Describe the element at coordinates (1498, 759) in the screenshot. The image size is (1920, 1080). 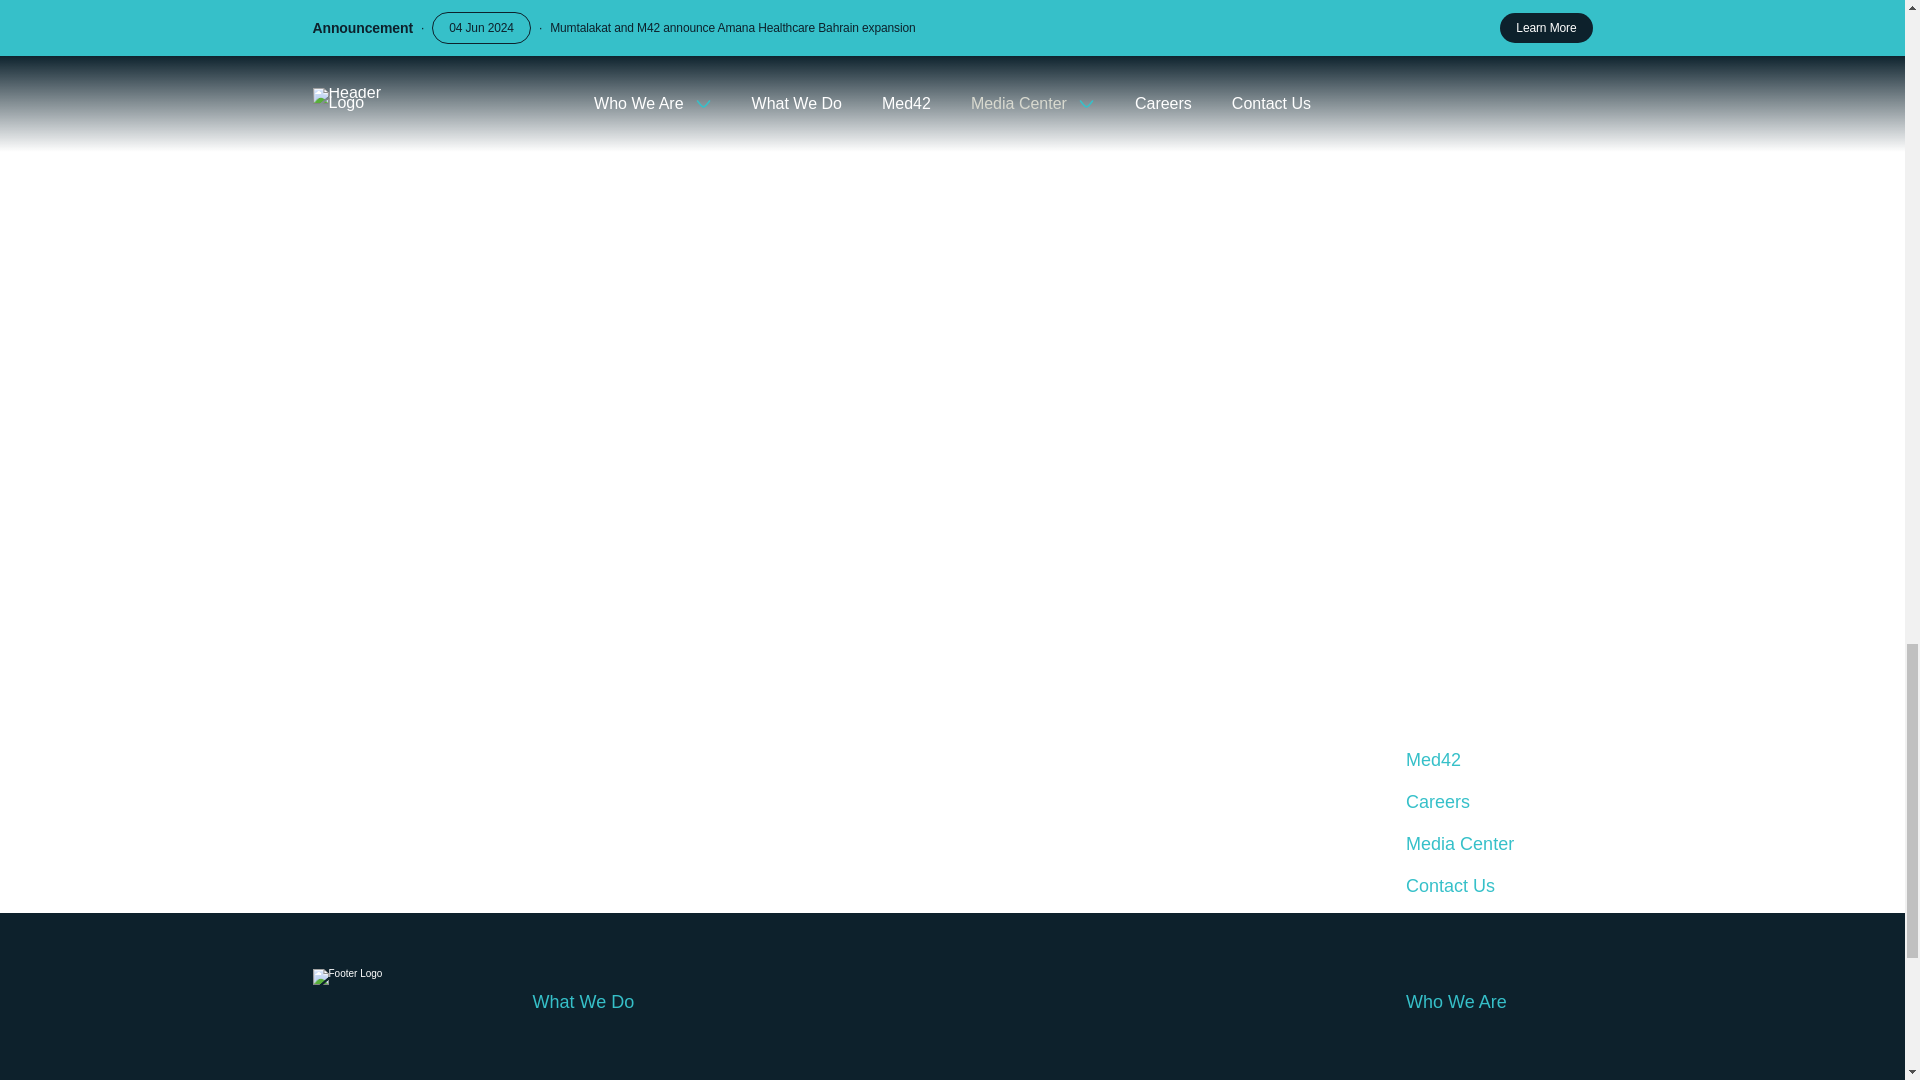
I see `Med42` at that location.